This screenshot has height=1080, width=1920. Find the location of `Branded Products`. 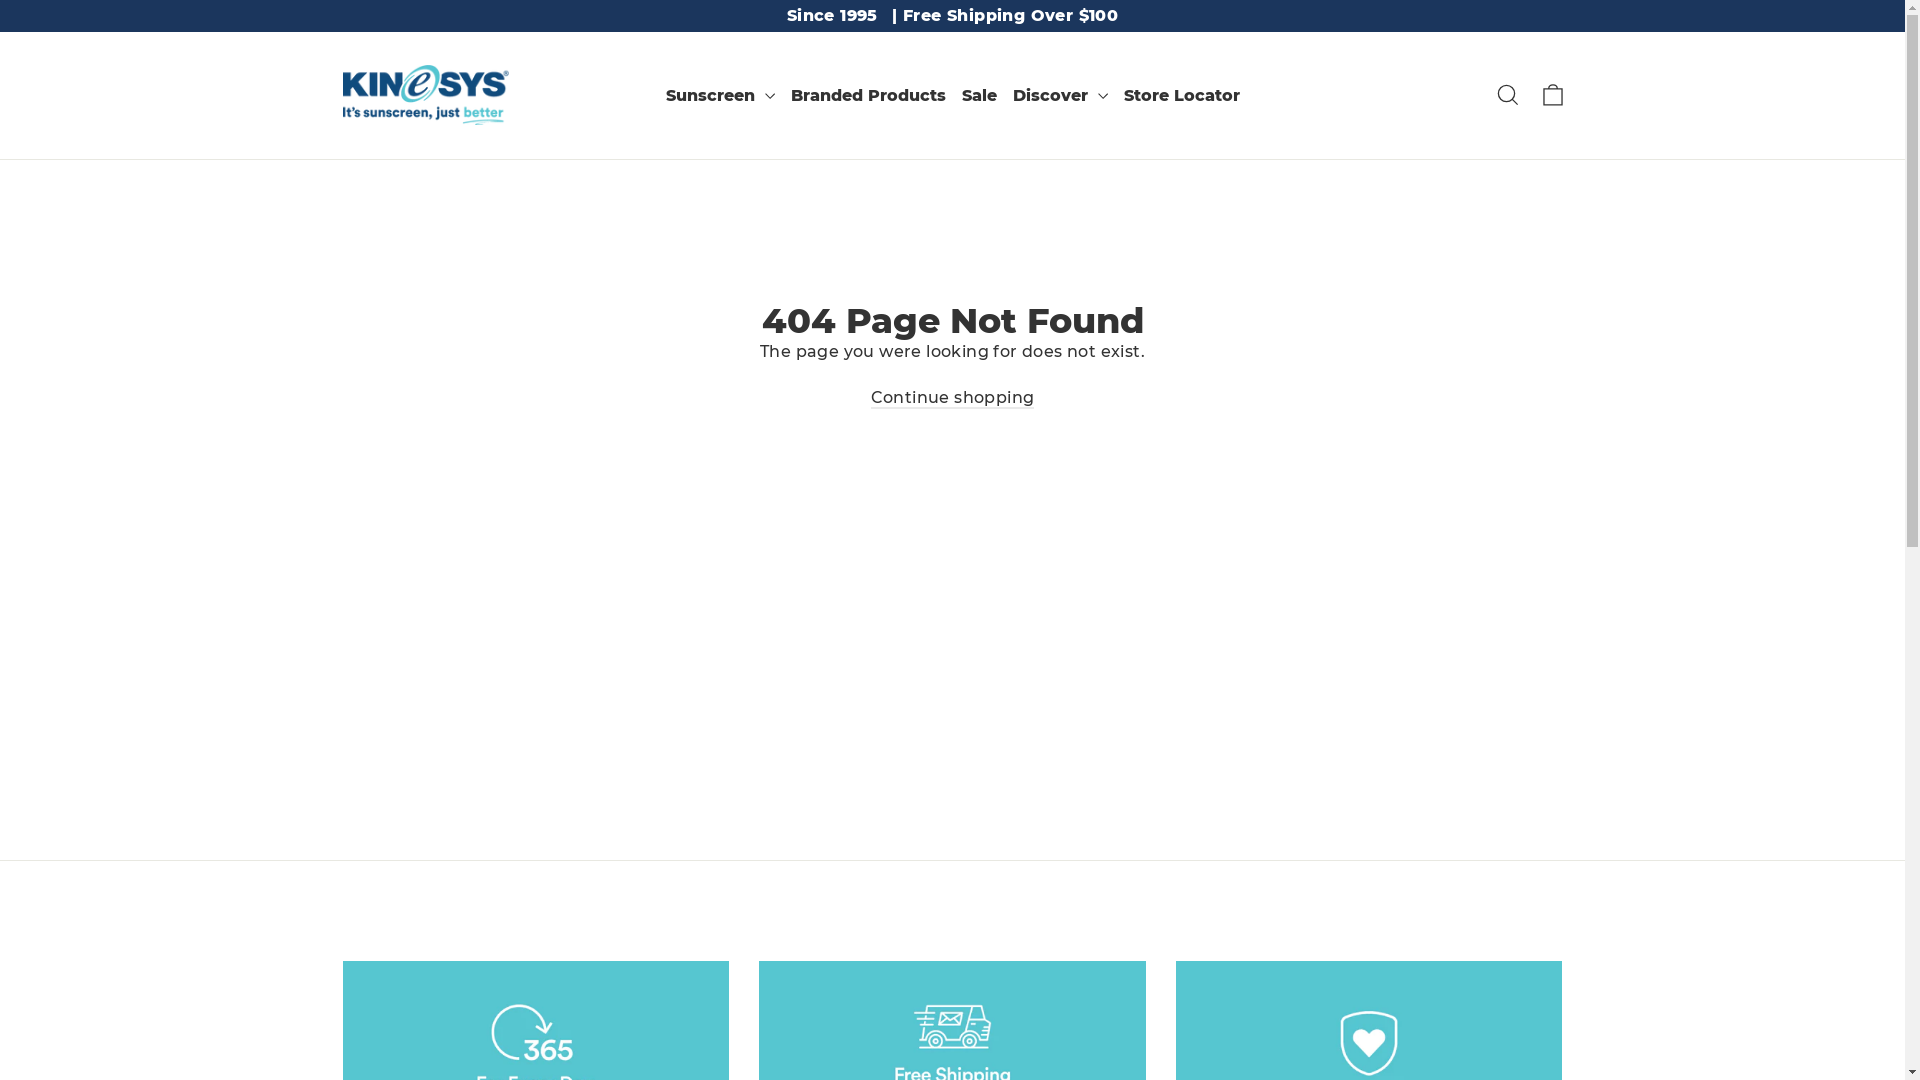

Branded Products is located at coordinates (868, 96).